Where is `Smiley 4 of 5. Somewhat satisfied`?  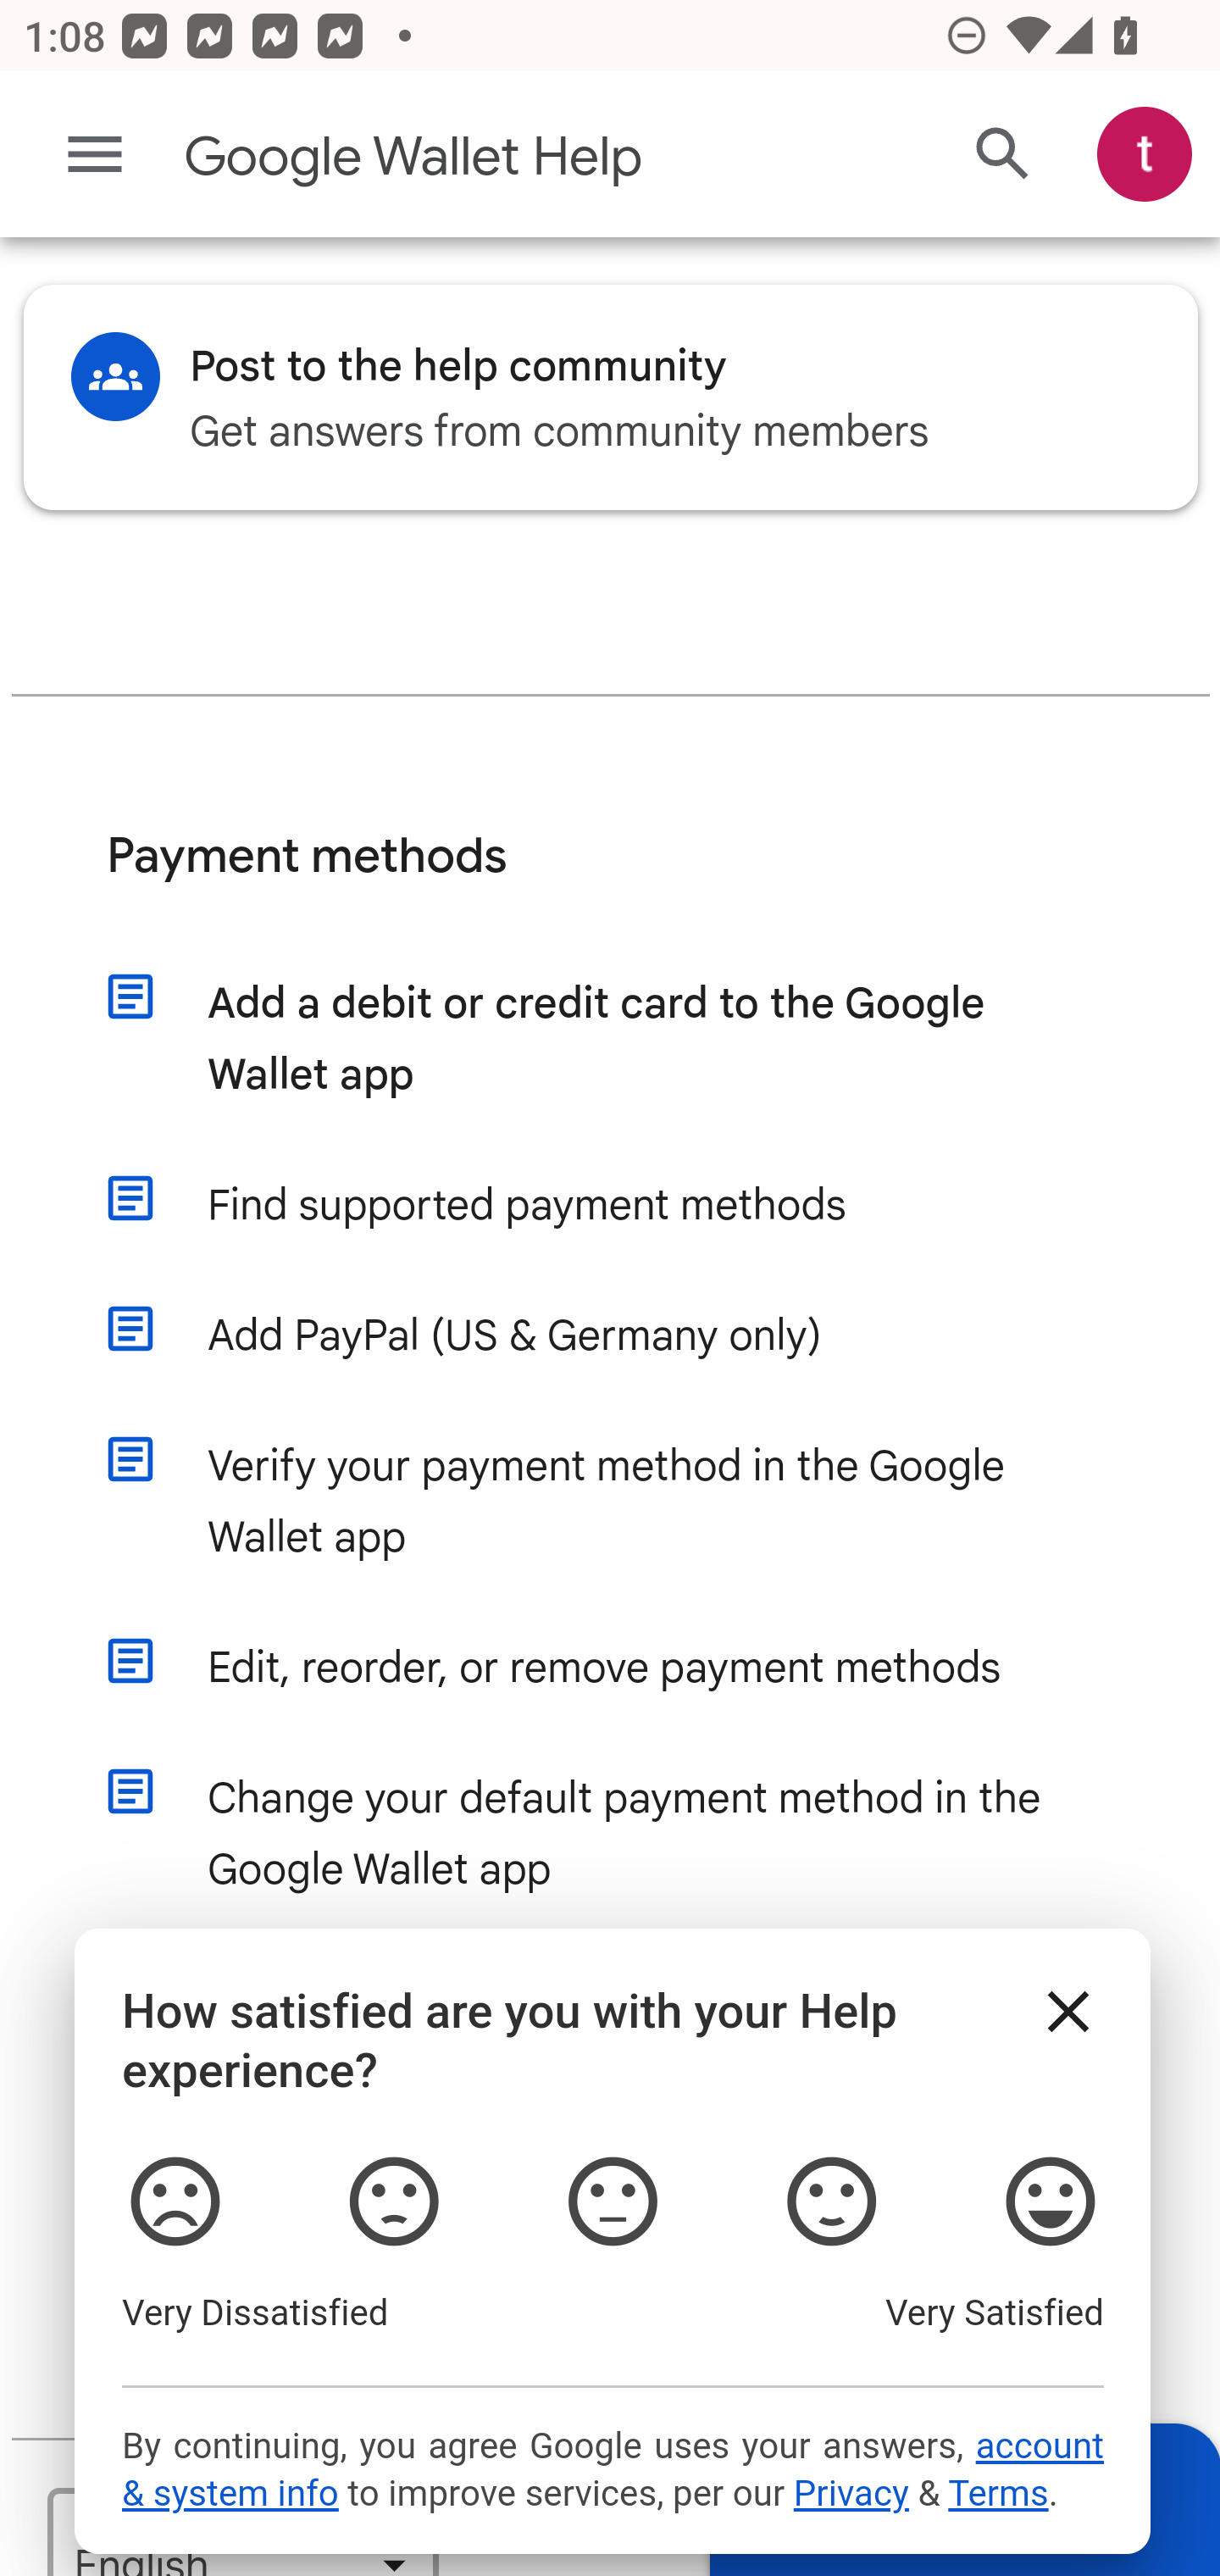
Smiley 4 of 5. Somewhat satisfied is located at coordinates (831, 2205).